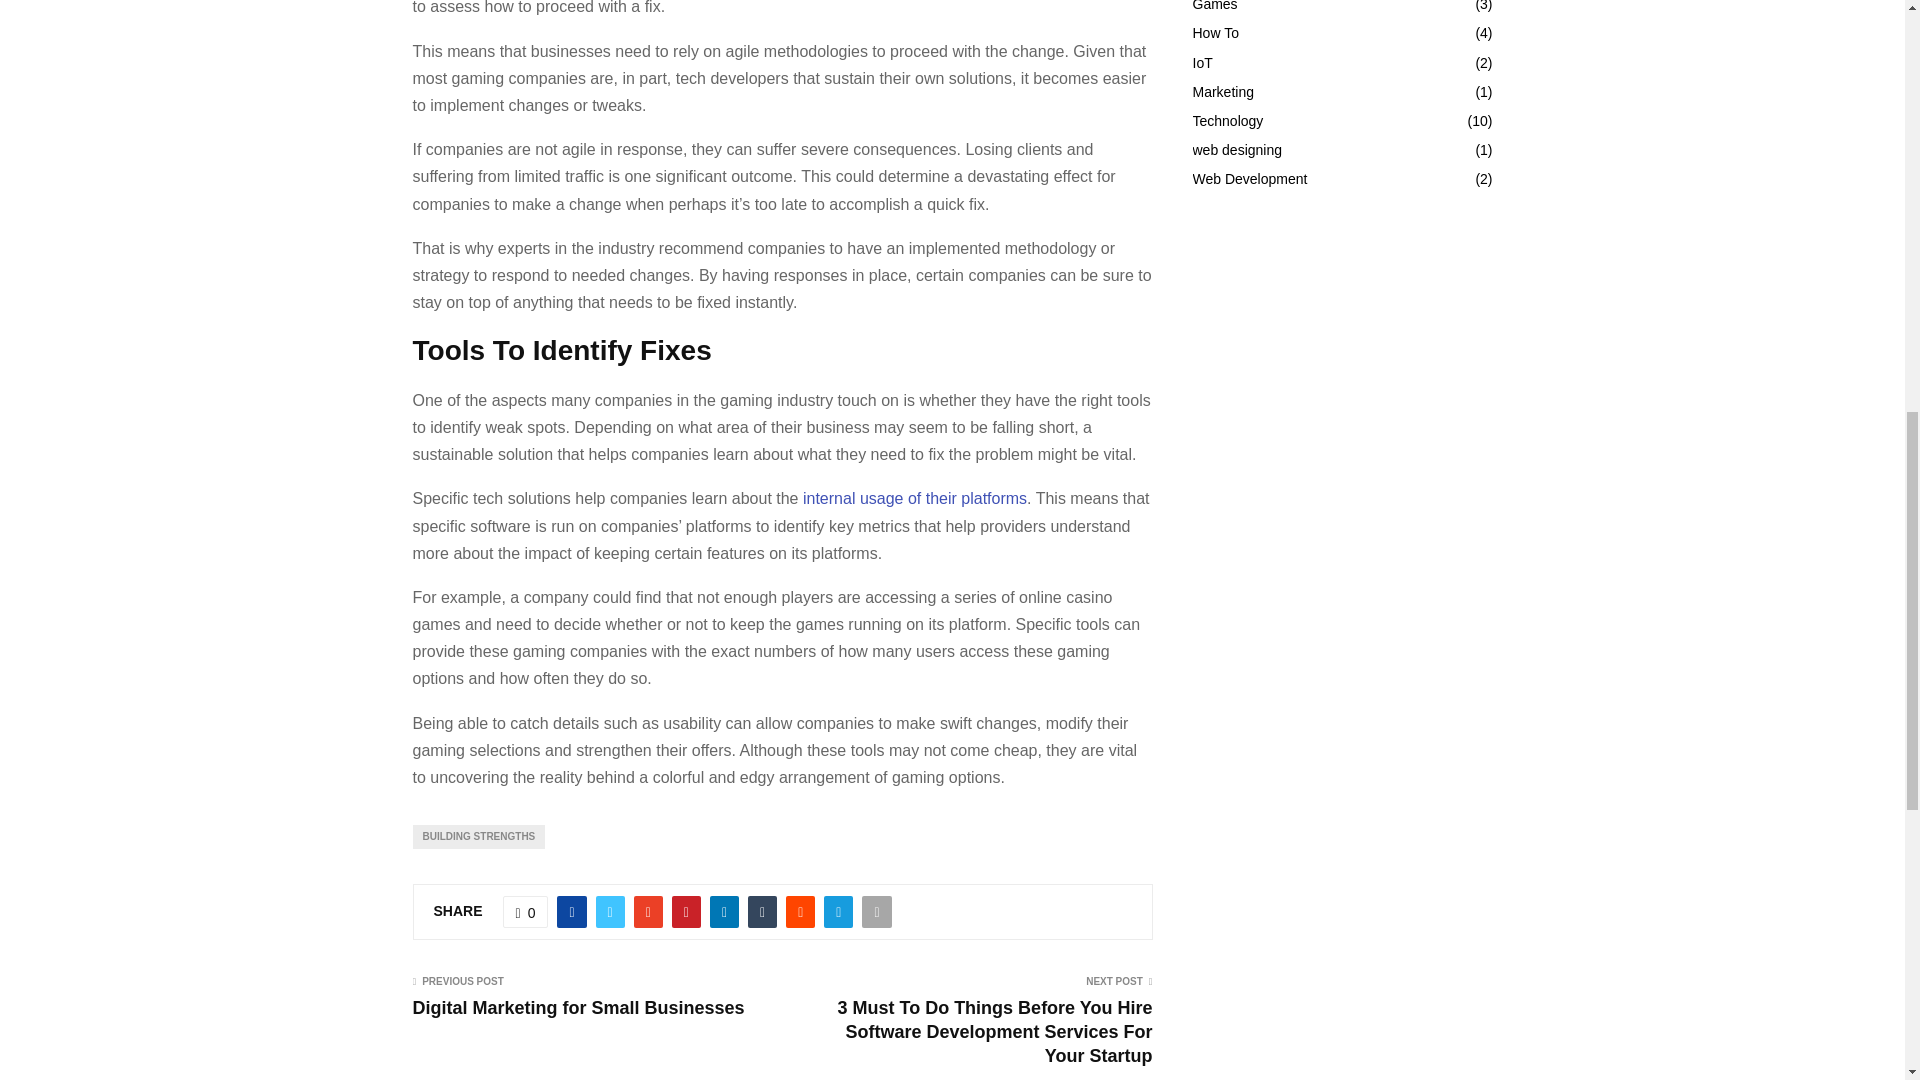 This screenshot has width=1920, height=1080. I want to click on 0, so click(526, 912).